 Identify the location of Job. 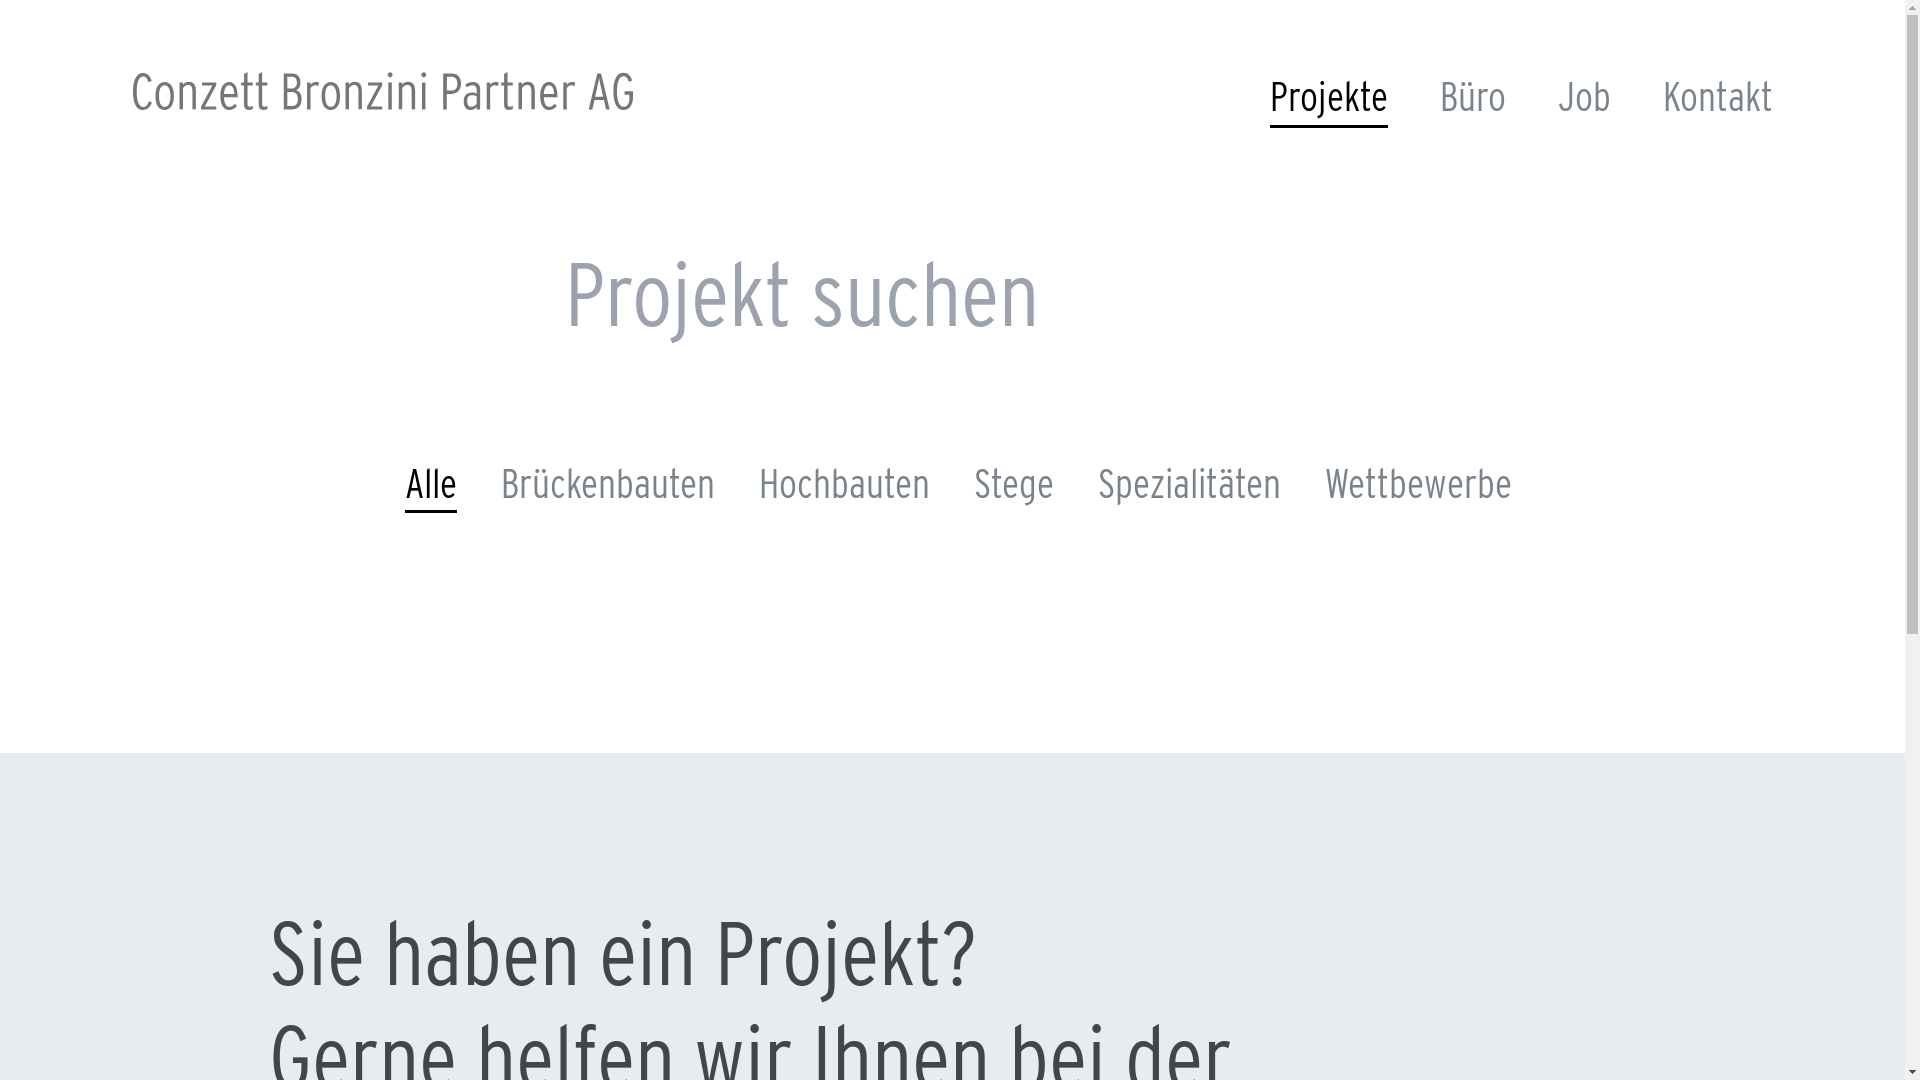
(1584, 99).